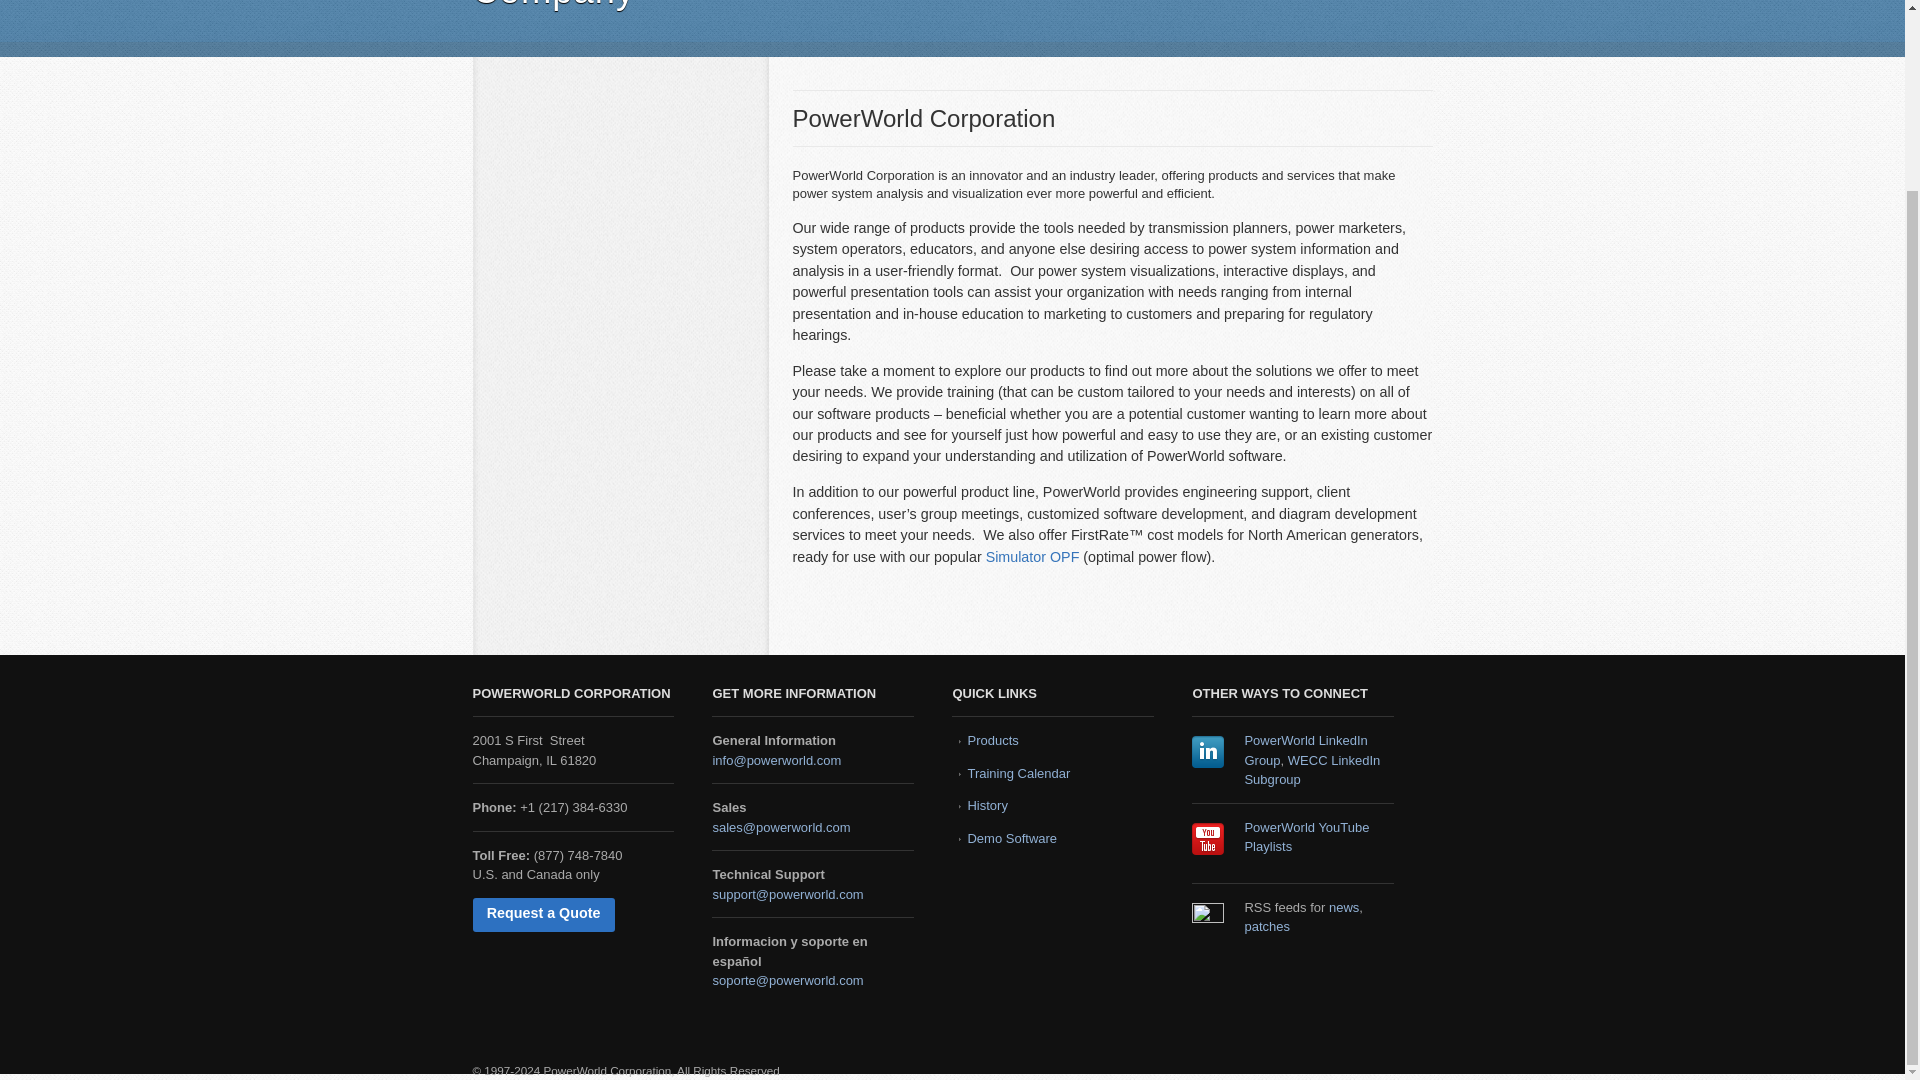  Describe the element at coordinates (1208, 838) in the screenshot. I see `youtube` at that location.